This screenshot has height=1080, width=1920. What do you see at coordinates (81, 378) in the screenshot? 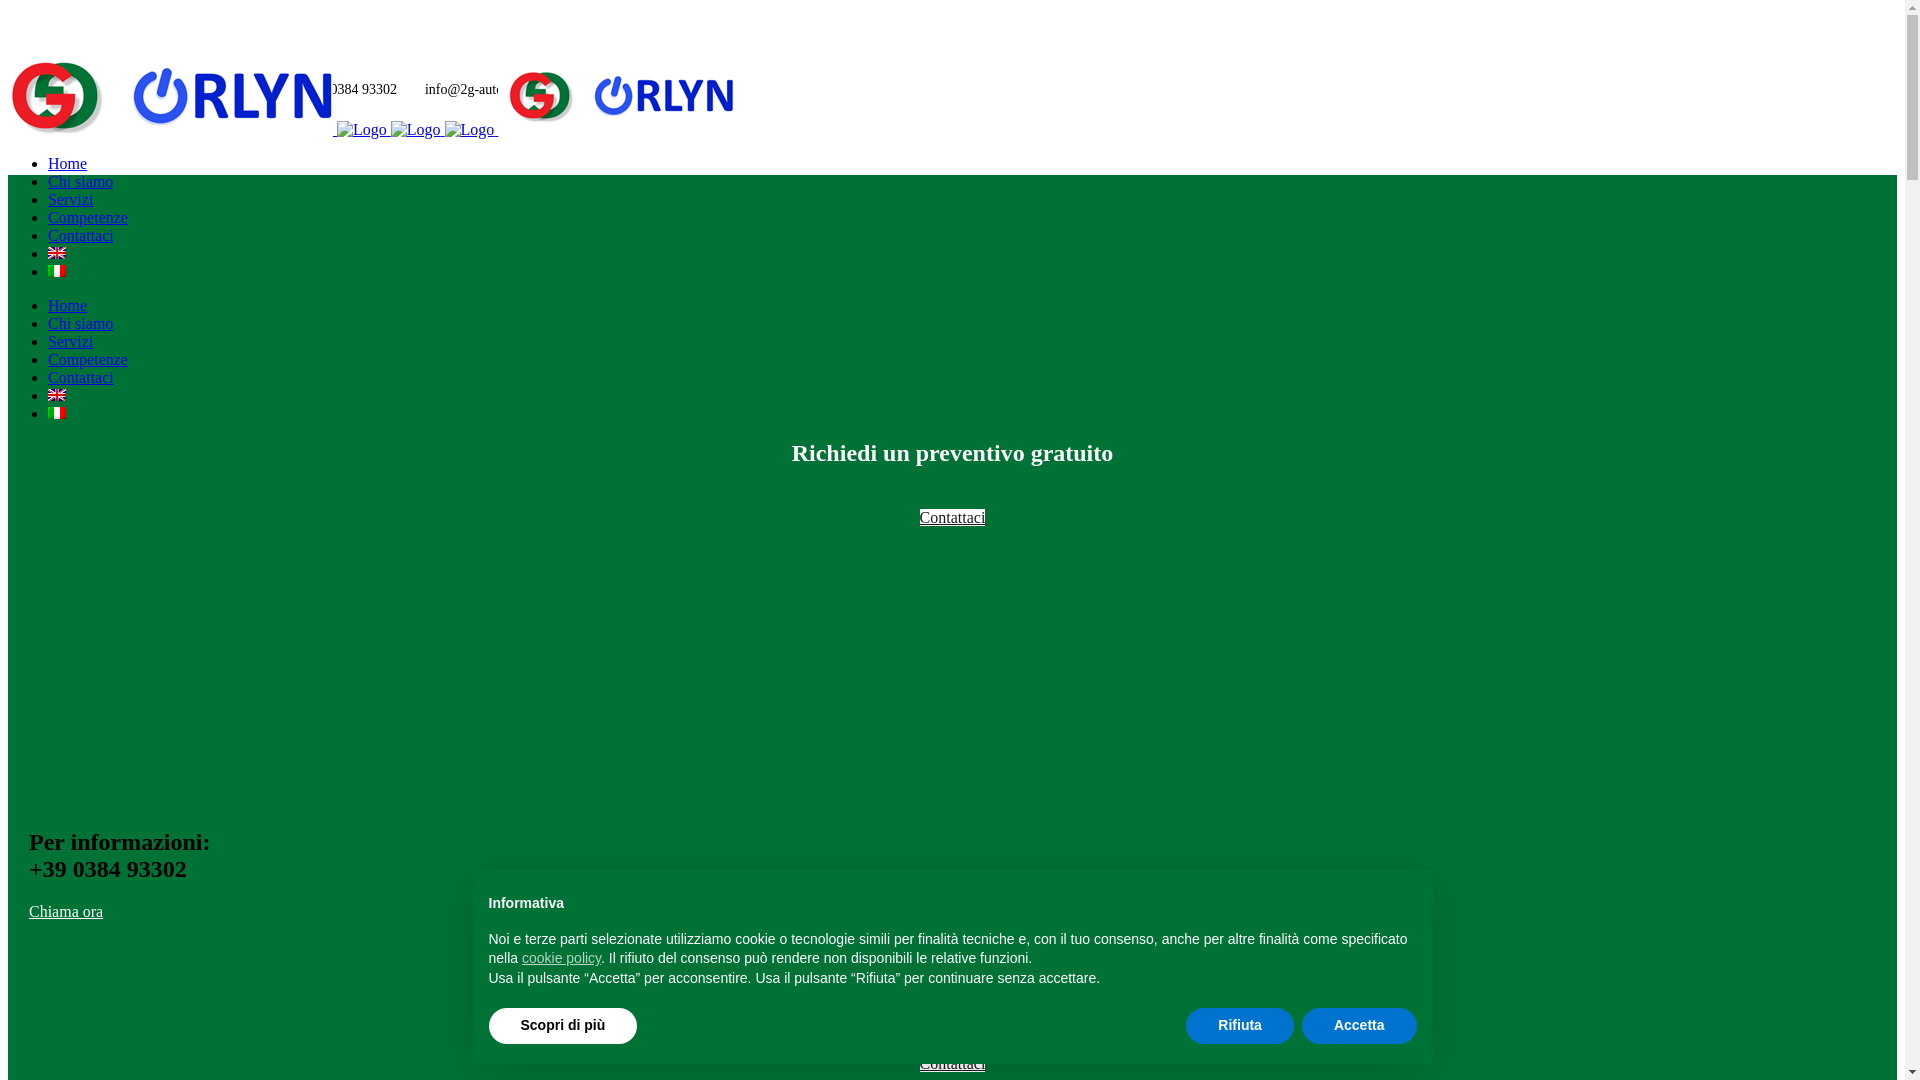
I see `Contattaci` at bounding box center [81, 378].